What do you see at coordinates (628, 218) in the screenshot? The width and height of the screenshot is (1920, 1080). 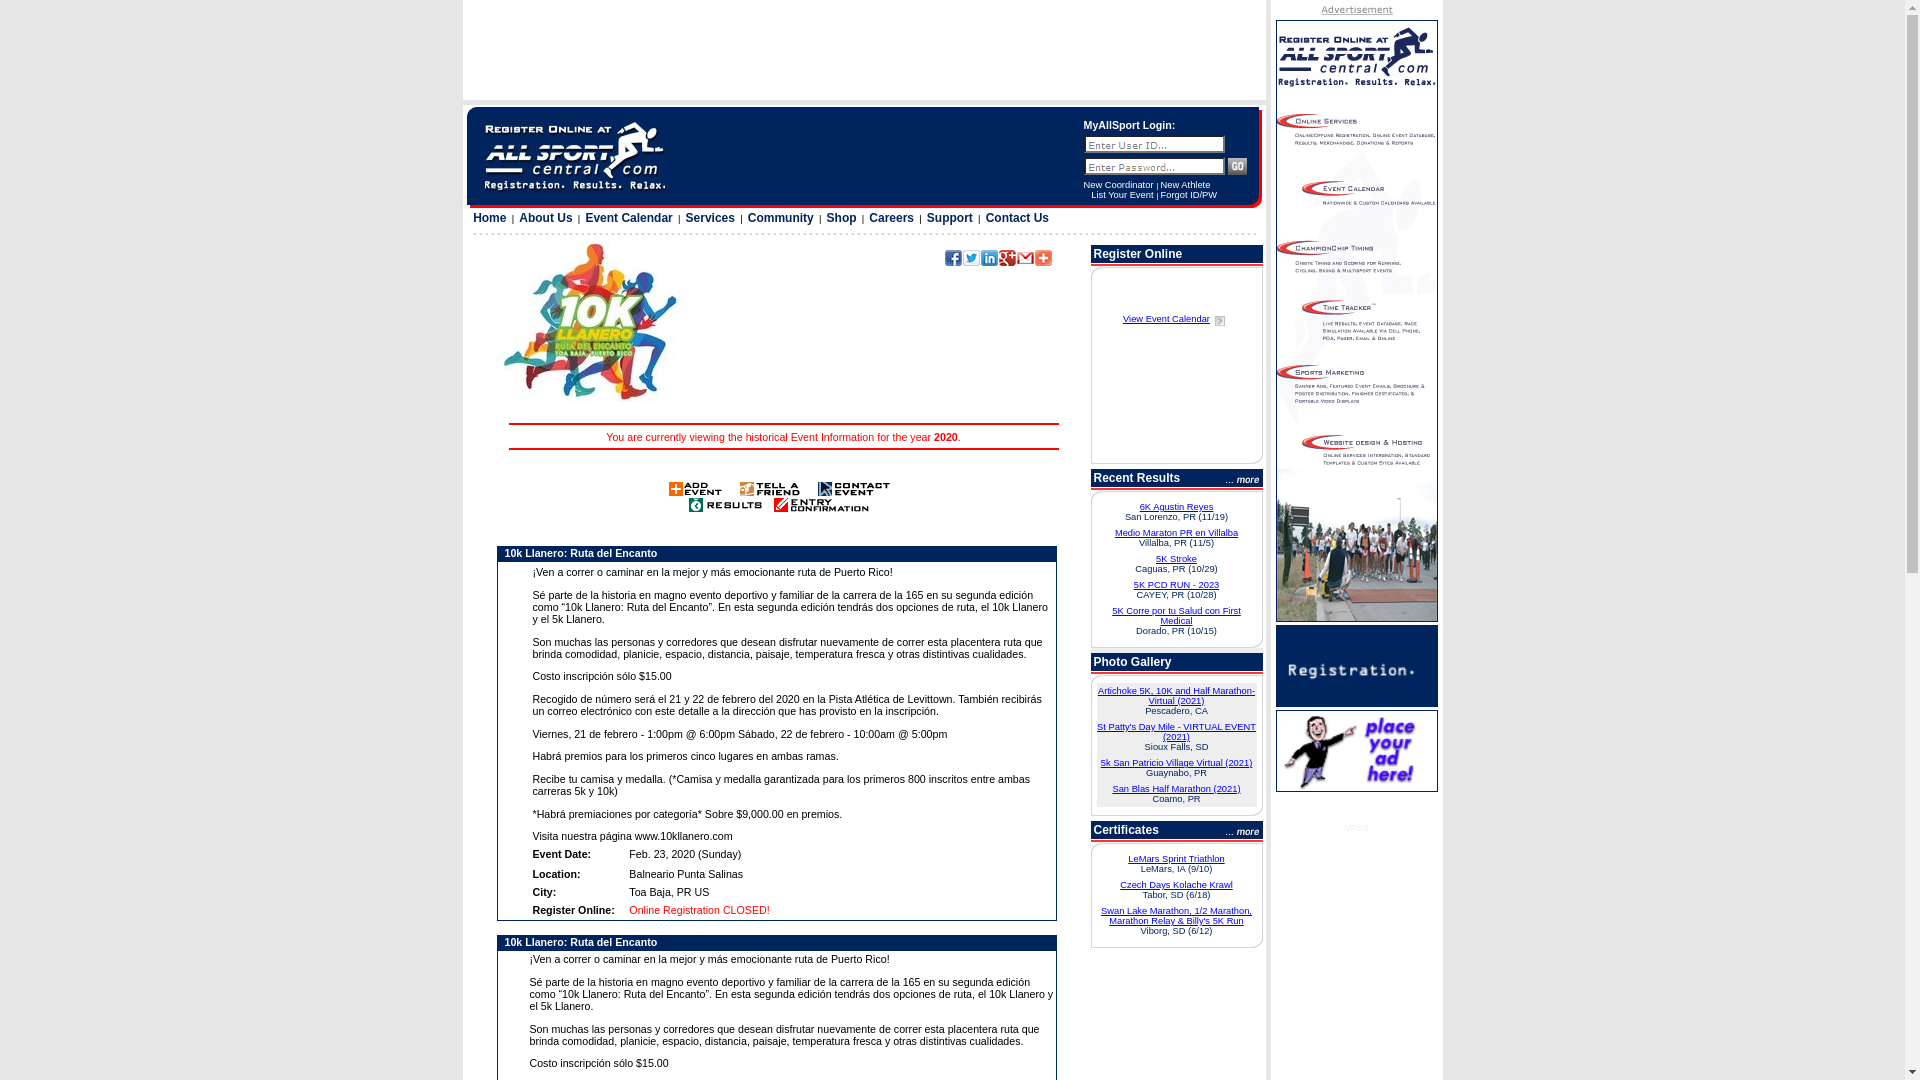 I see `Event Calendar` at bounding box center [628, 218].